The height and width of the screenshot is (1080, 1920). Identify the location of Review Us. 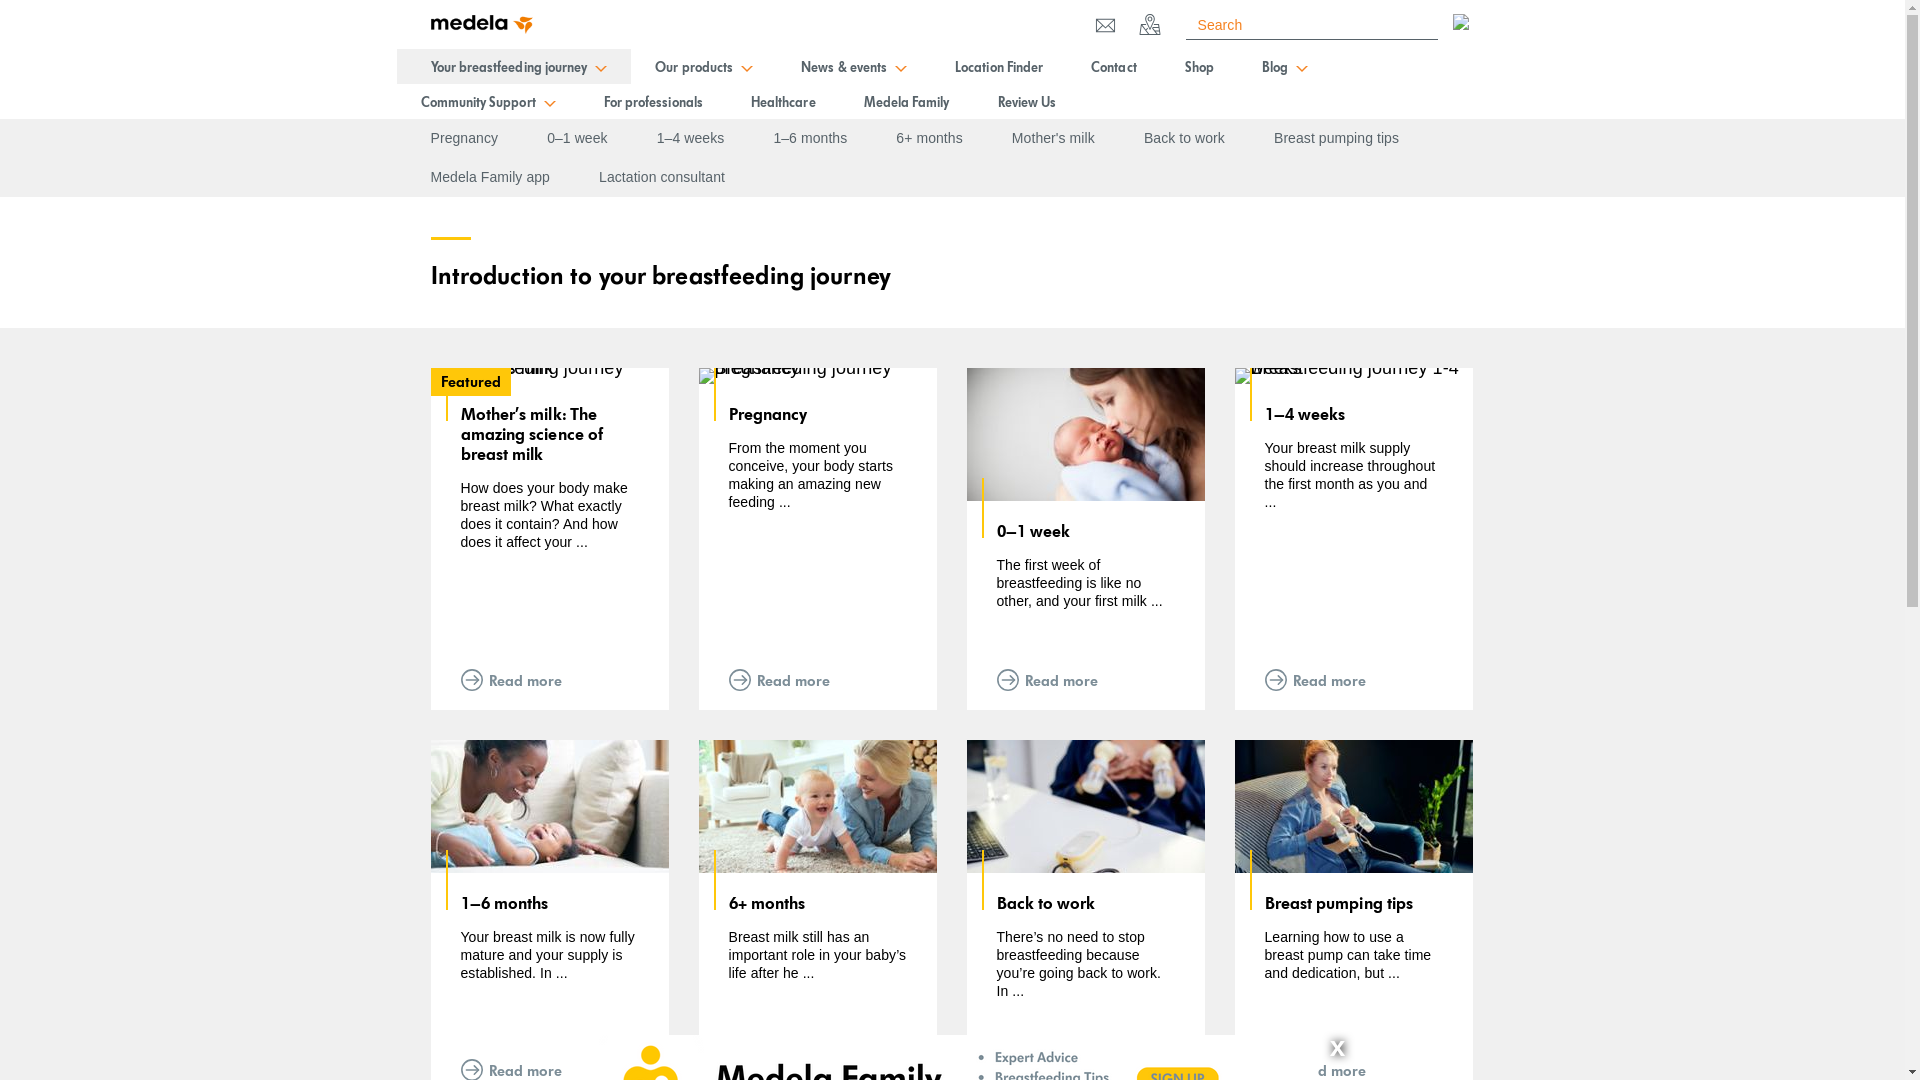
(1028, 102).